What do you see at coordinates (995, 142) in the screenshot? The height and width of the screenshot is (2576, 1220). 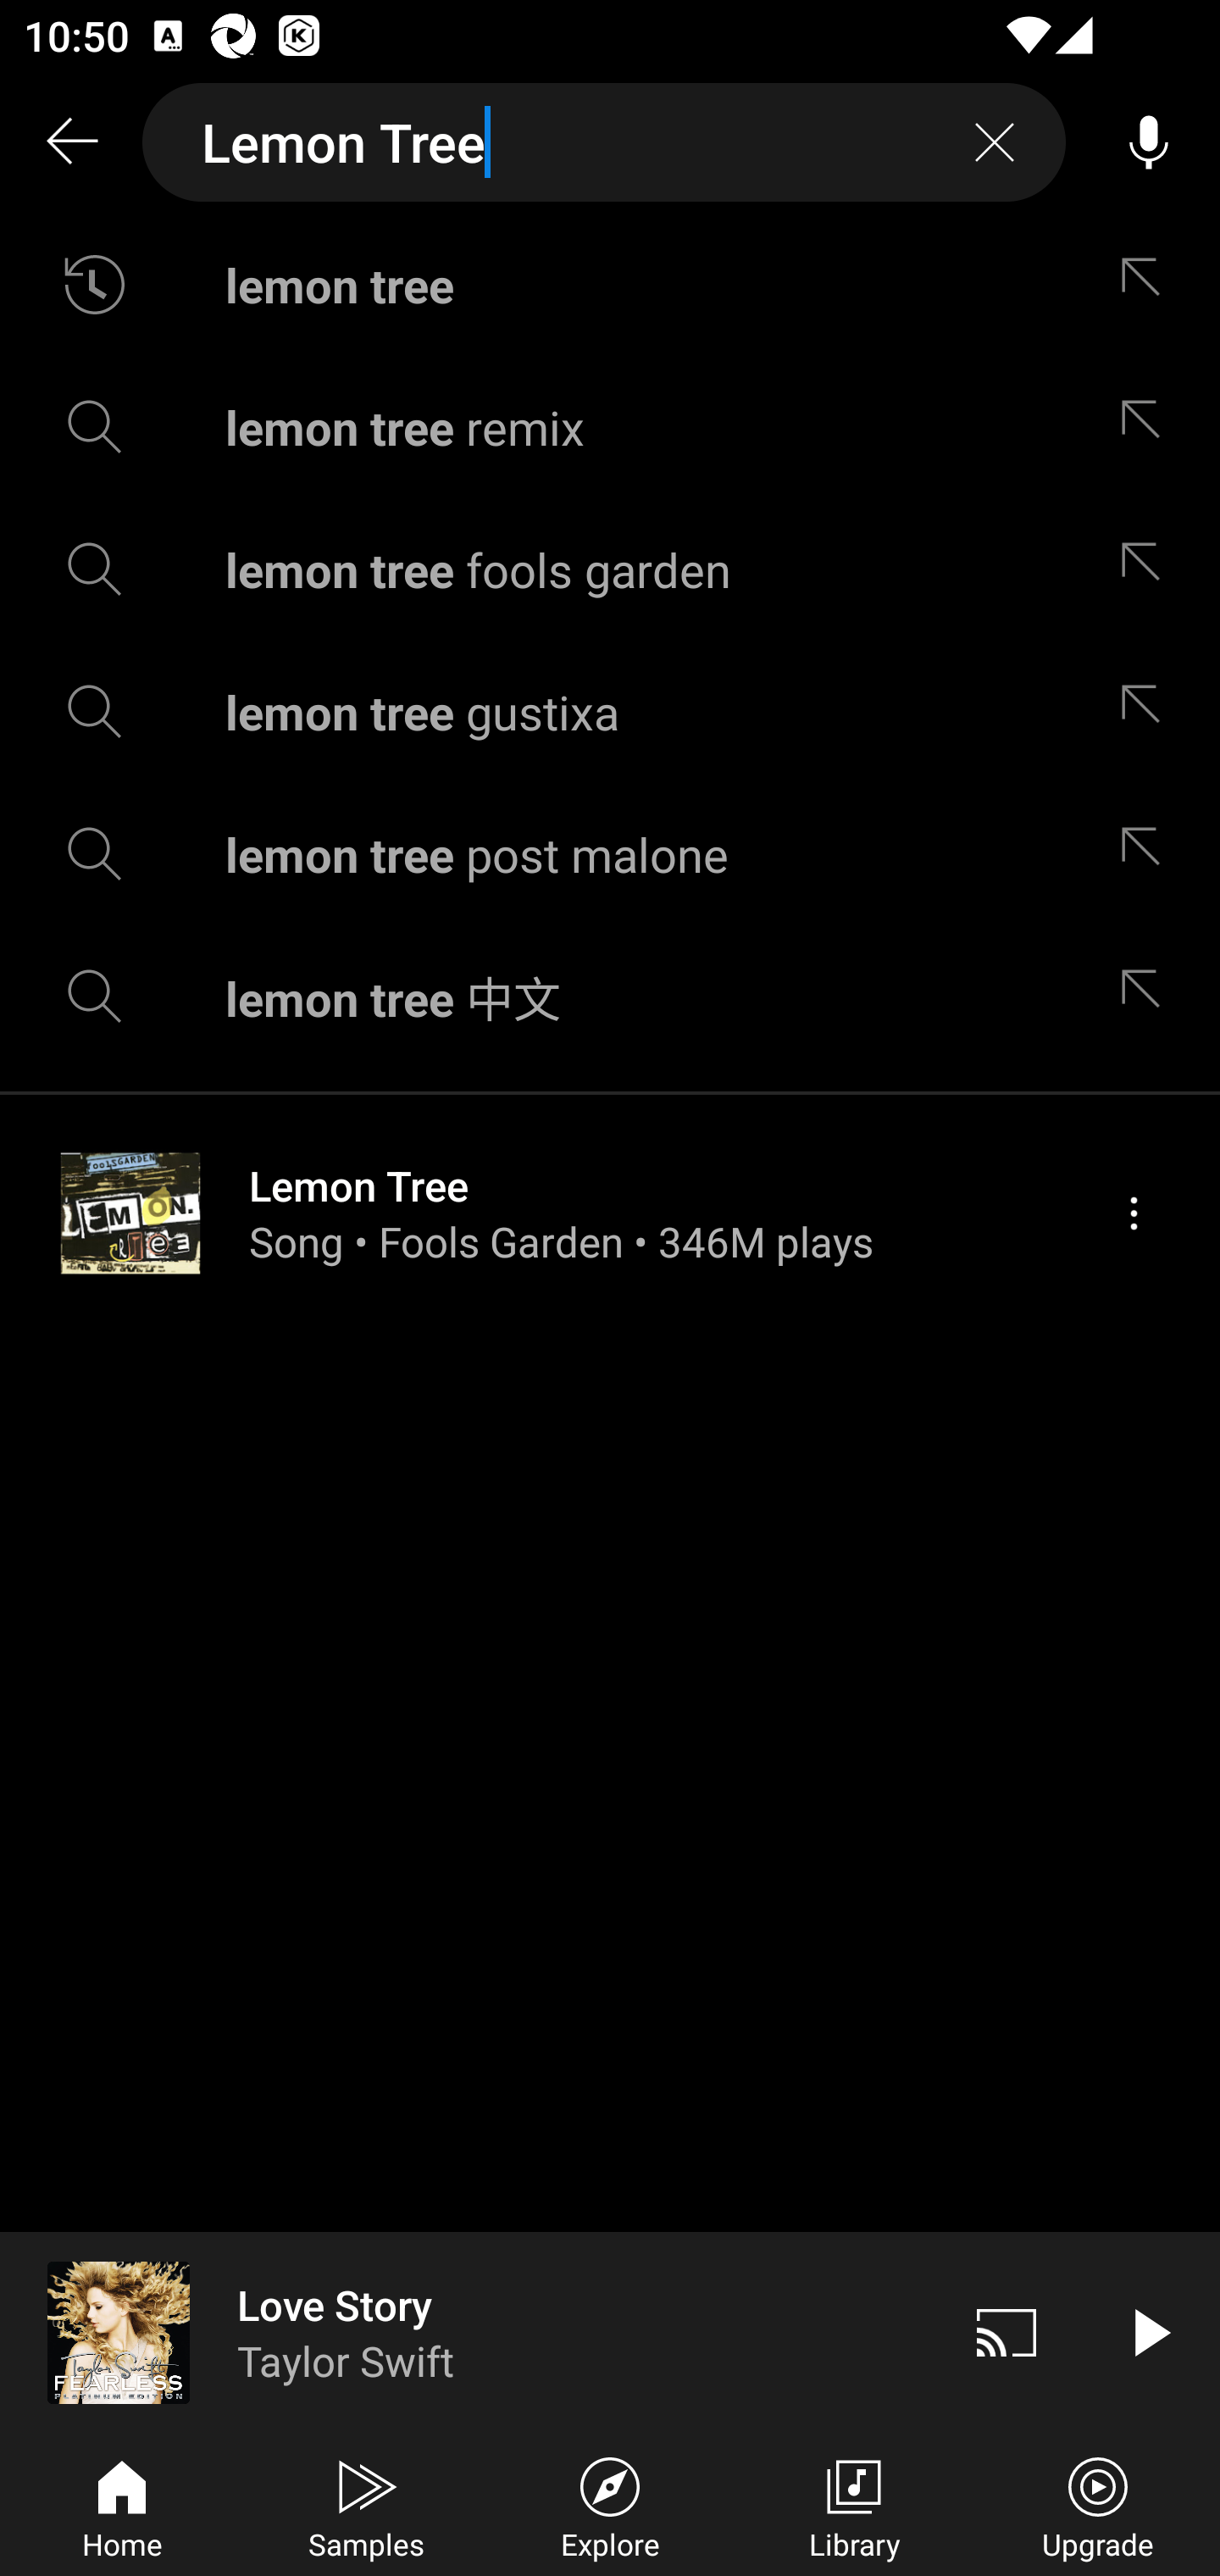 I see `Clear search` at bounding box center [995, 142].